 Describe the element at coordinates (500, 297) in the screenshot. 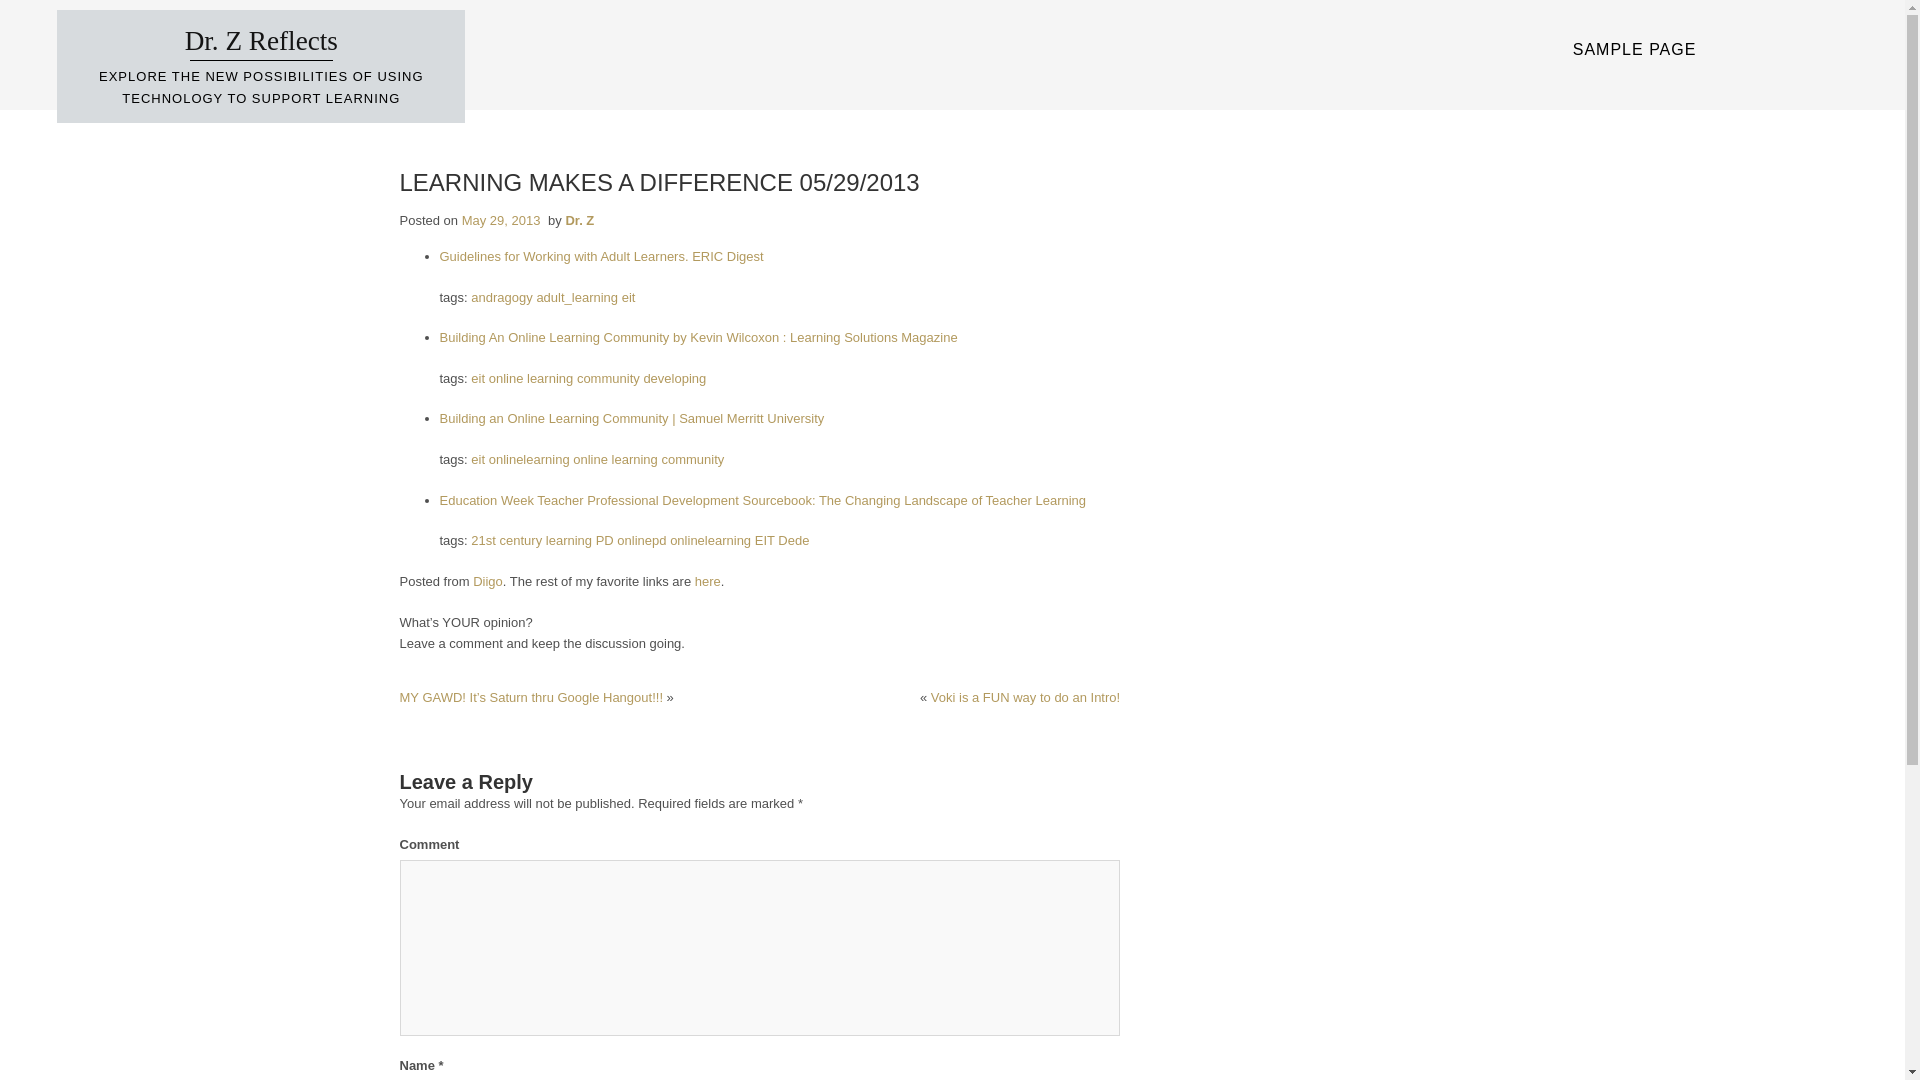

I see `andragogy` at that location.